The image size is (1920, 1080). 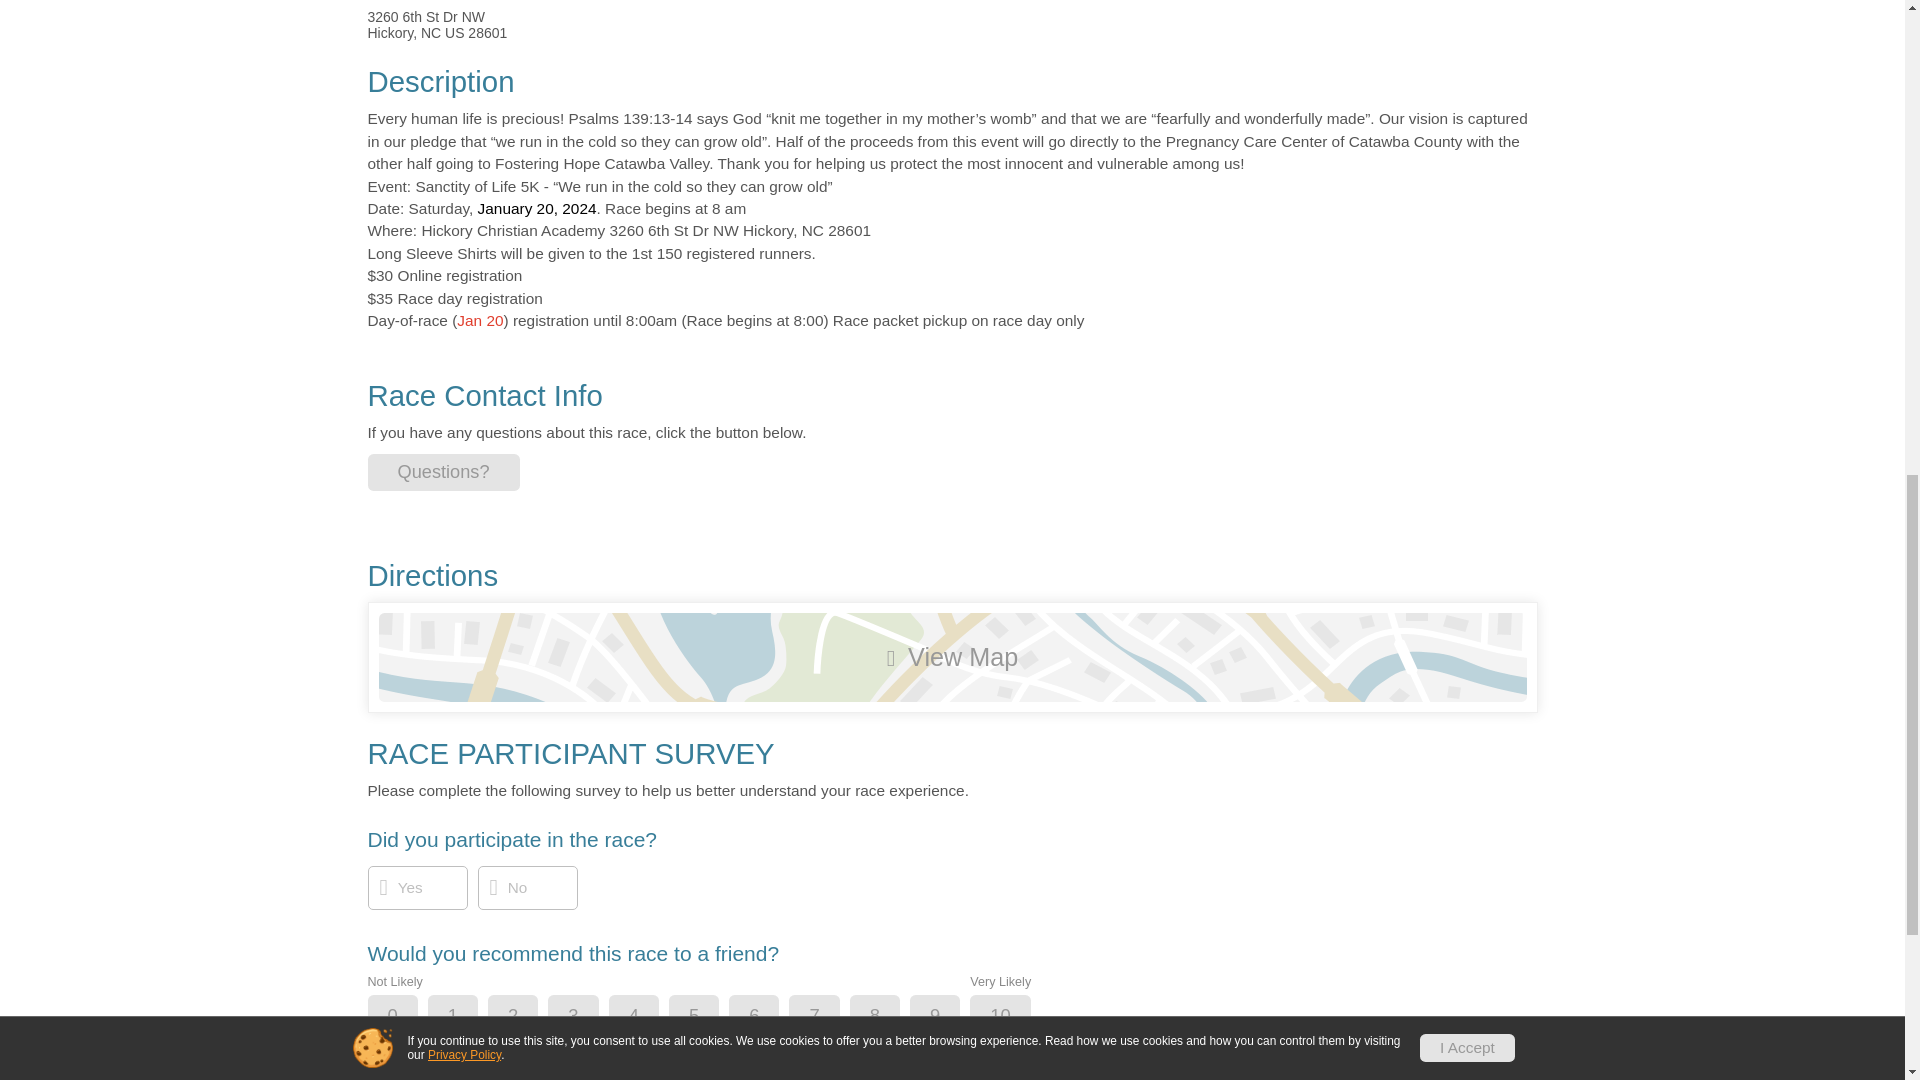 I want to click on 9, so click(x=951, y=1016).